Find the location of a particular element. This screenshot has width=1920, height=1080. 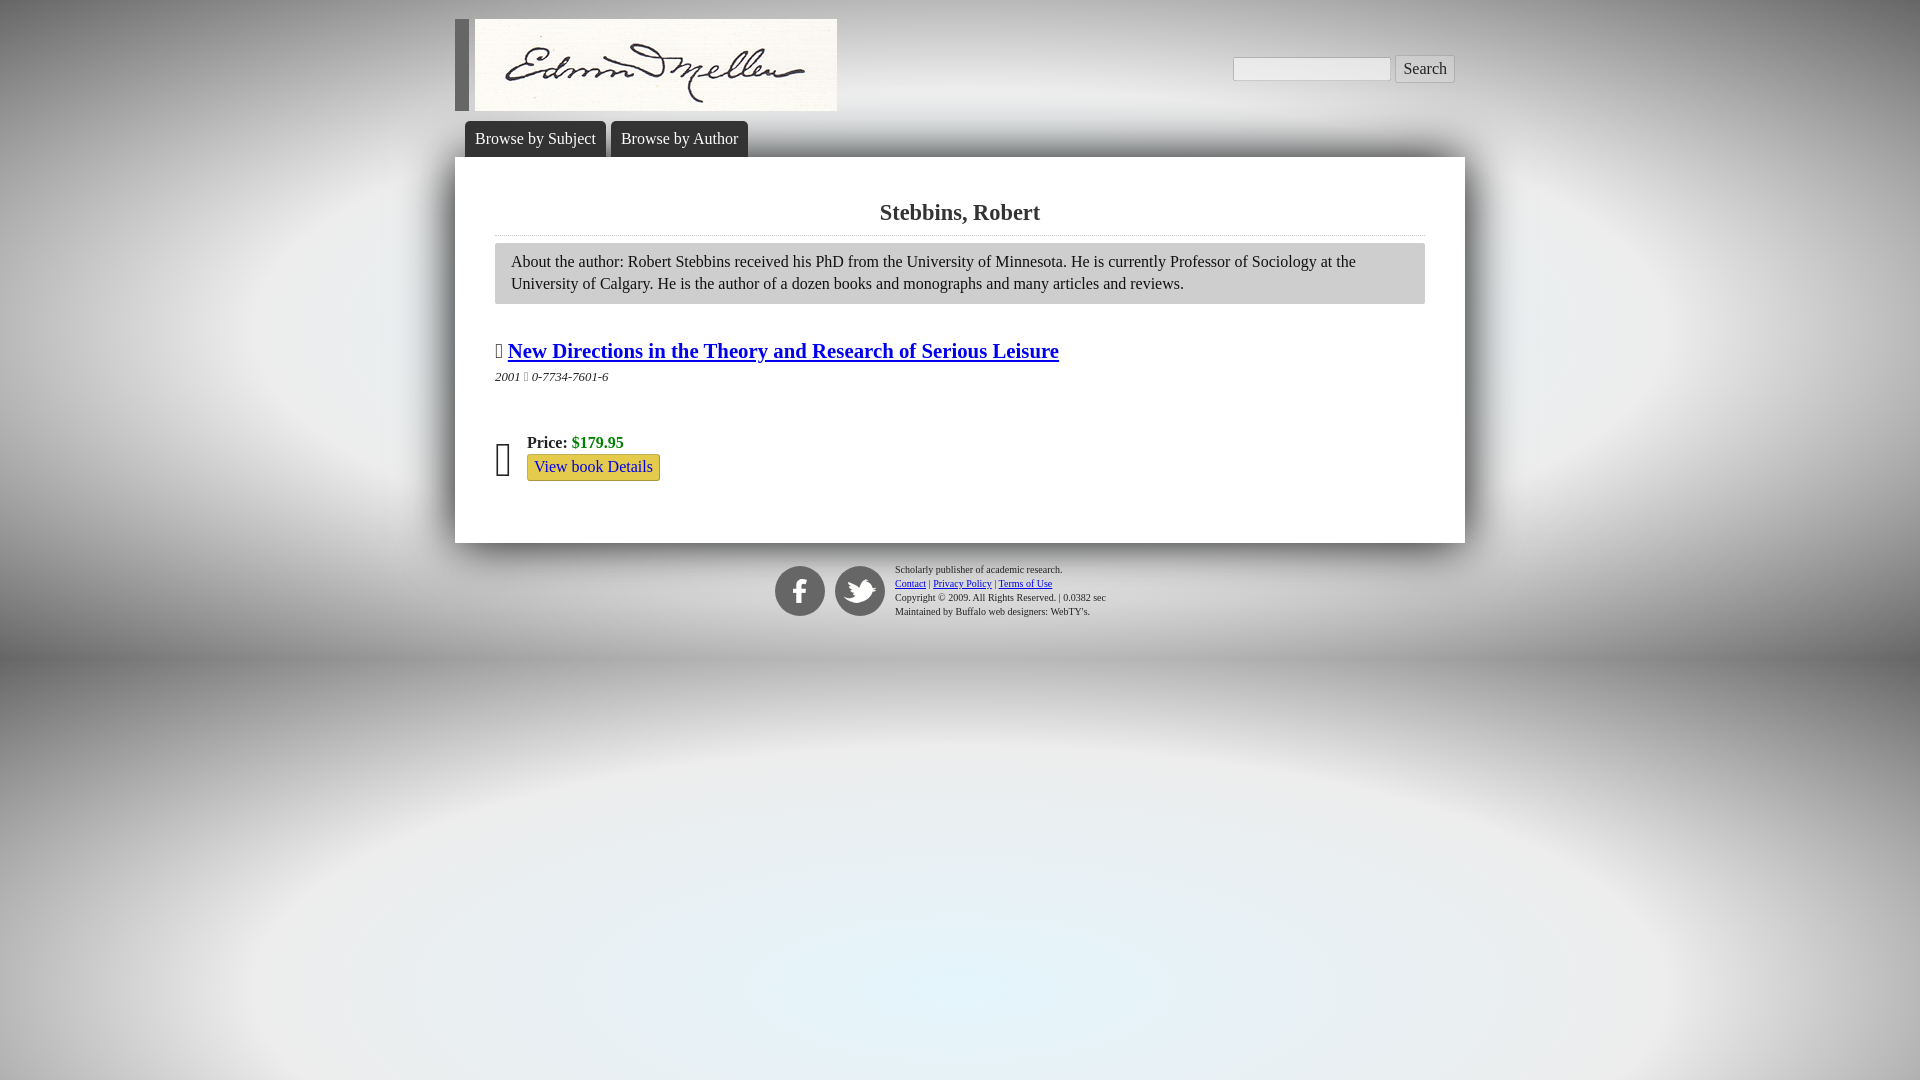

Buffalo web designers: WebTY's is located at coordinates (1022, 610).